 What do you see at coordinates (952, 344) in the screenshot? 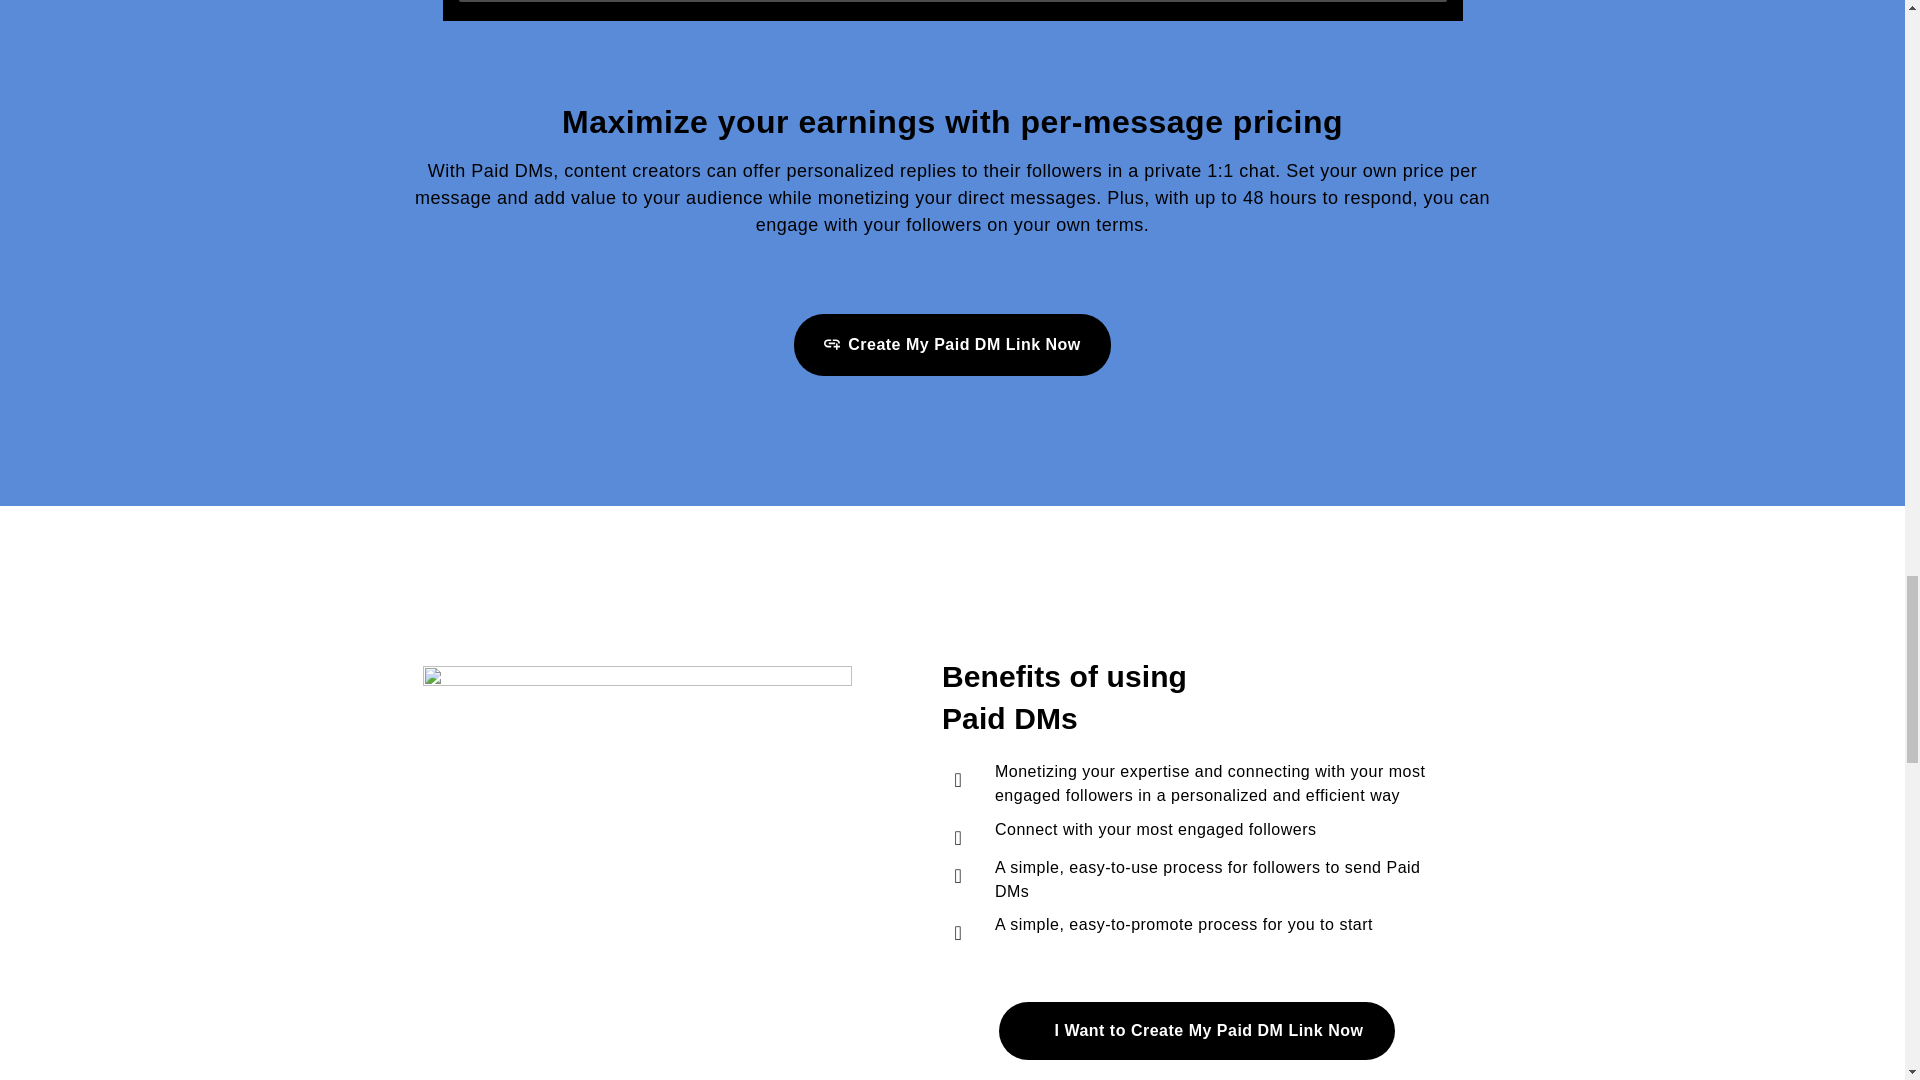
I see `Create My Paid DM Link Now` at bounding box center [952, 344].